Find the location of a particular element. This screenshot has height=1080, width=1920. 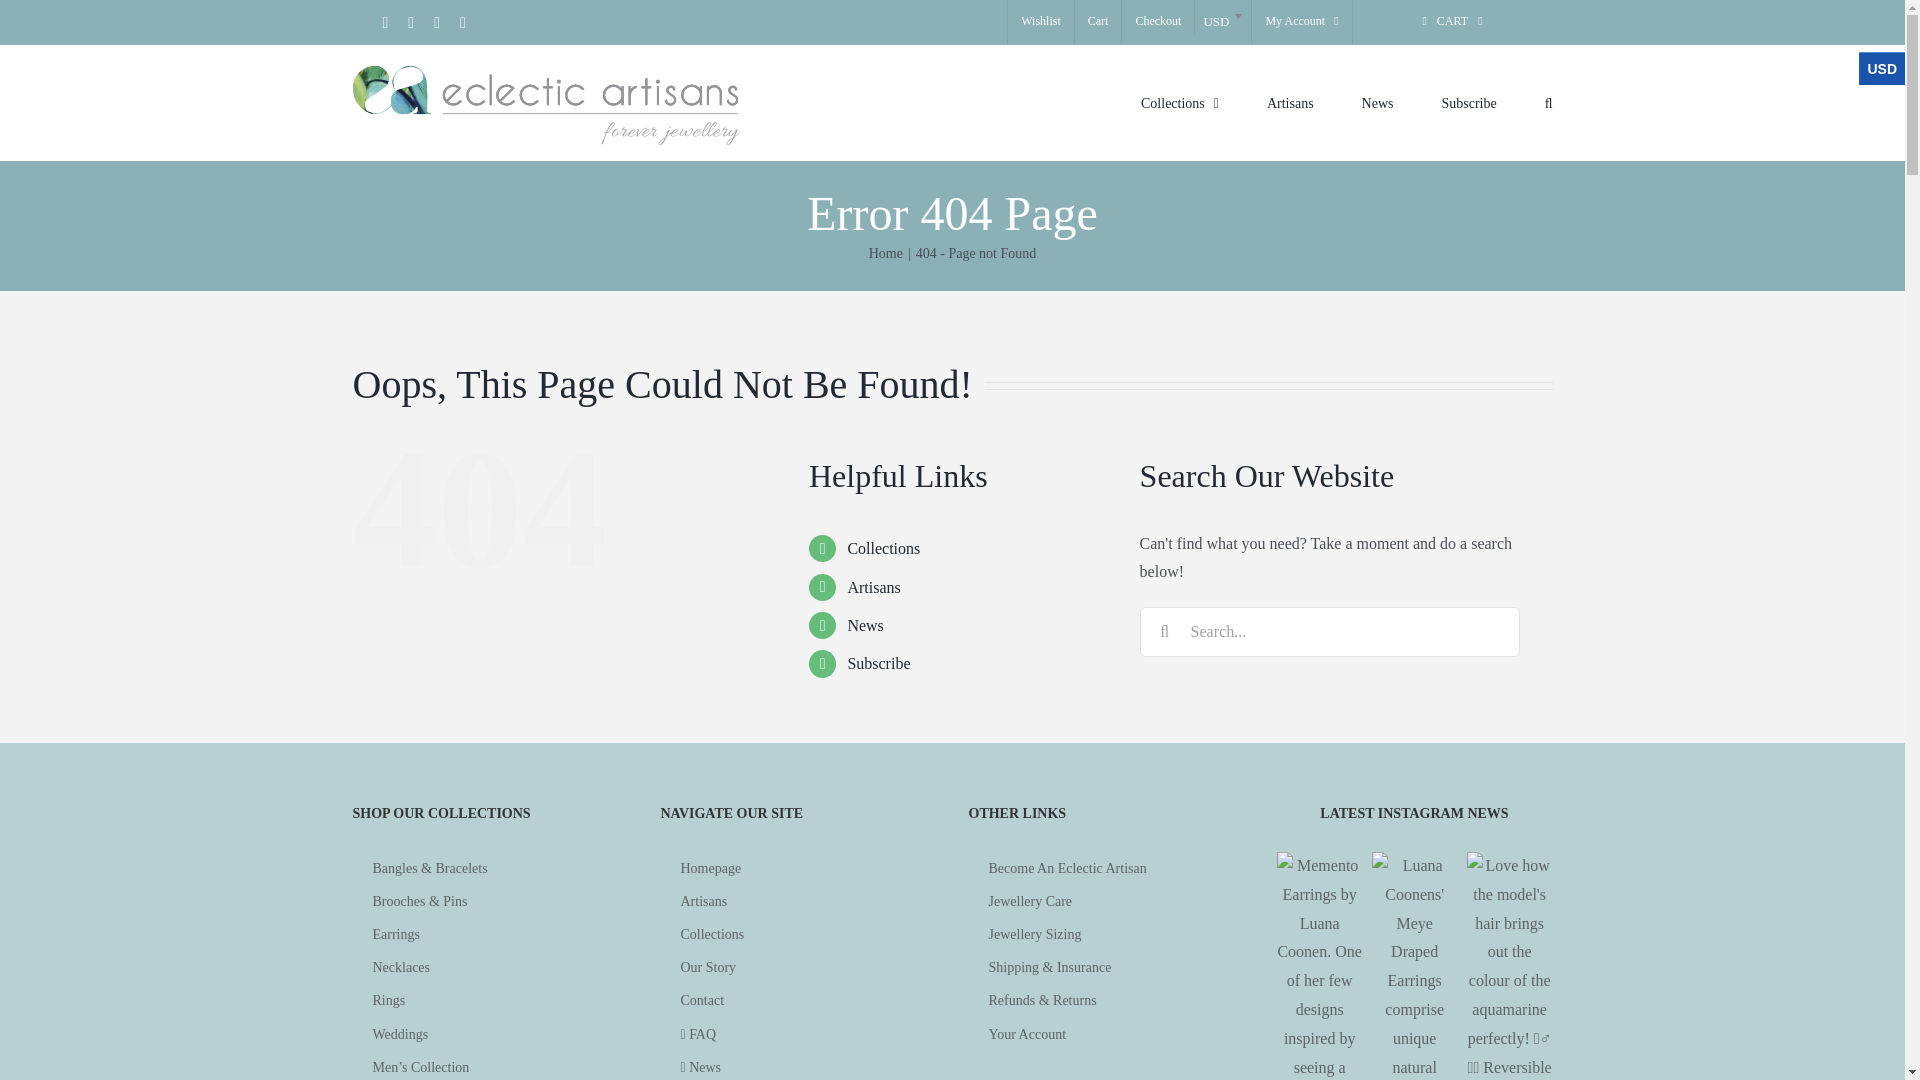

My Account is located at coordinates (1301, 22).